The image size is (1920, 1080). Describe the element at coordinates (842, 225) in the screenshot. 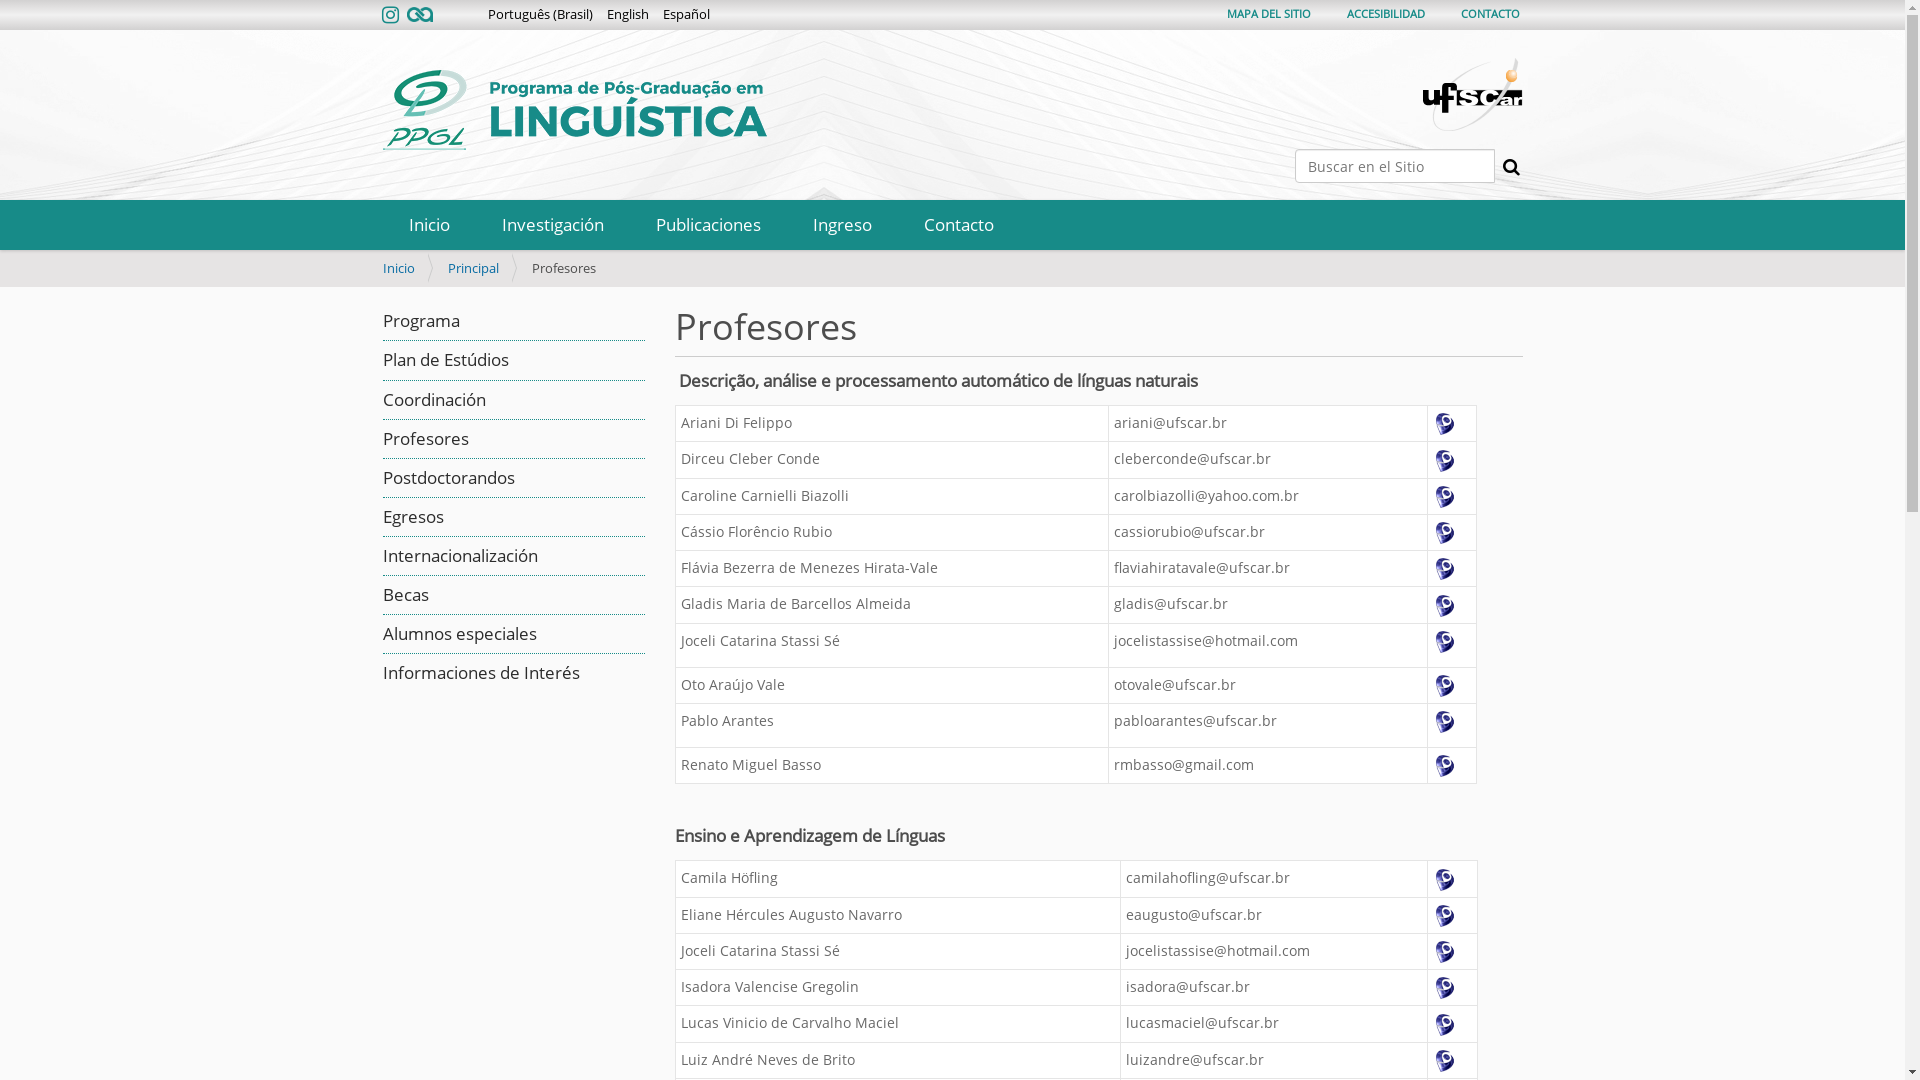

I see `Ingreso` at that location.